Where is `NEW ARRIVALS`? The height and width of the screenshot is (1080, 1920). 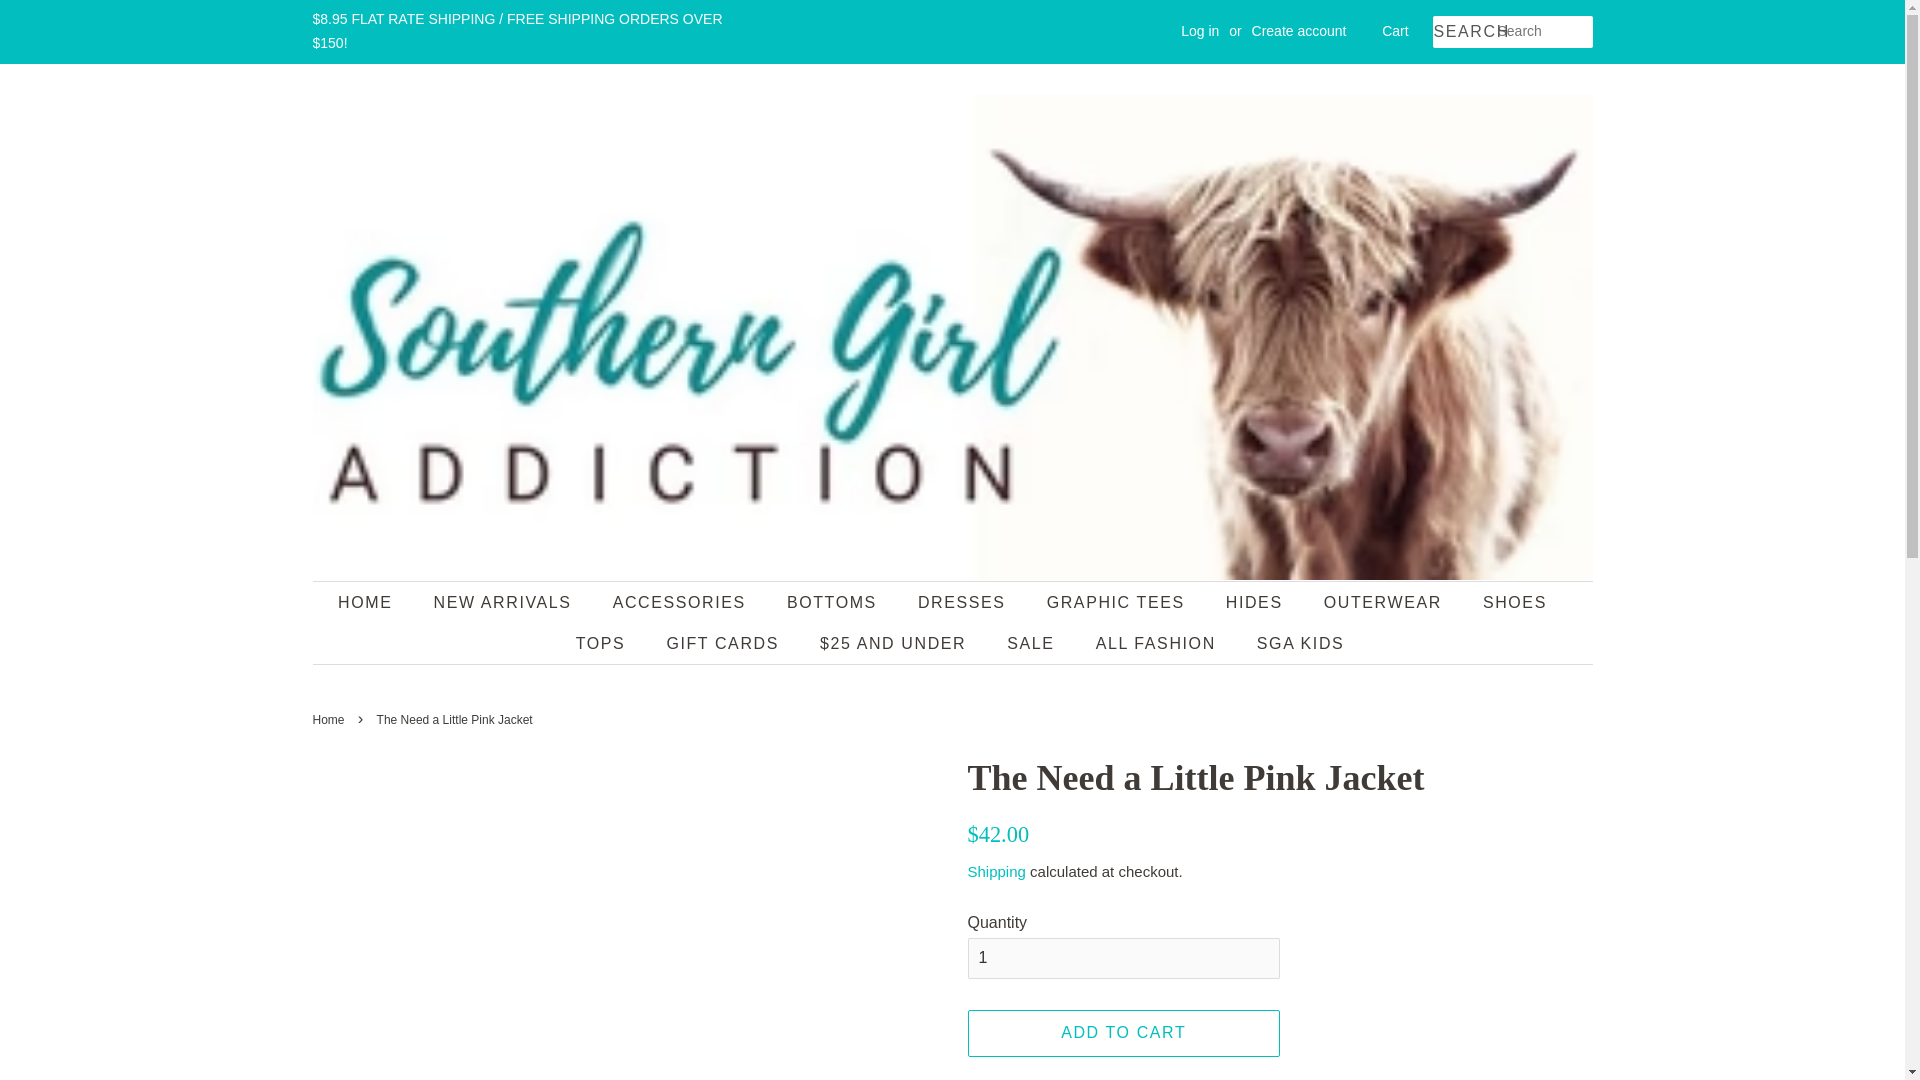 NEW ARRIVALS is located at coordinates (504, 602).